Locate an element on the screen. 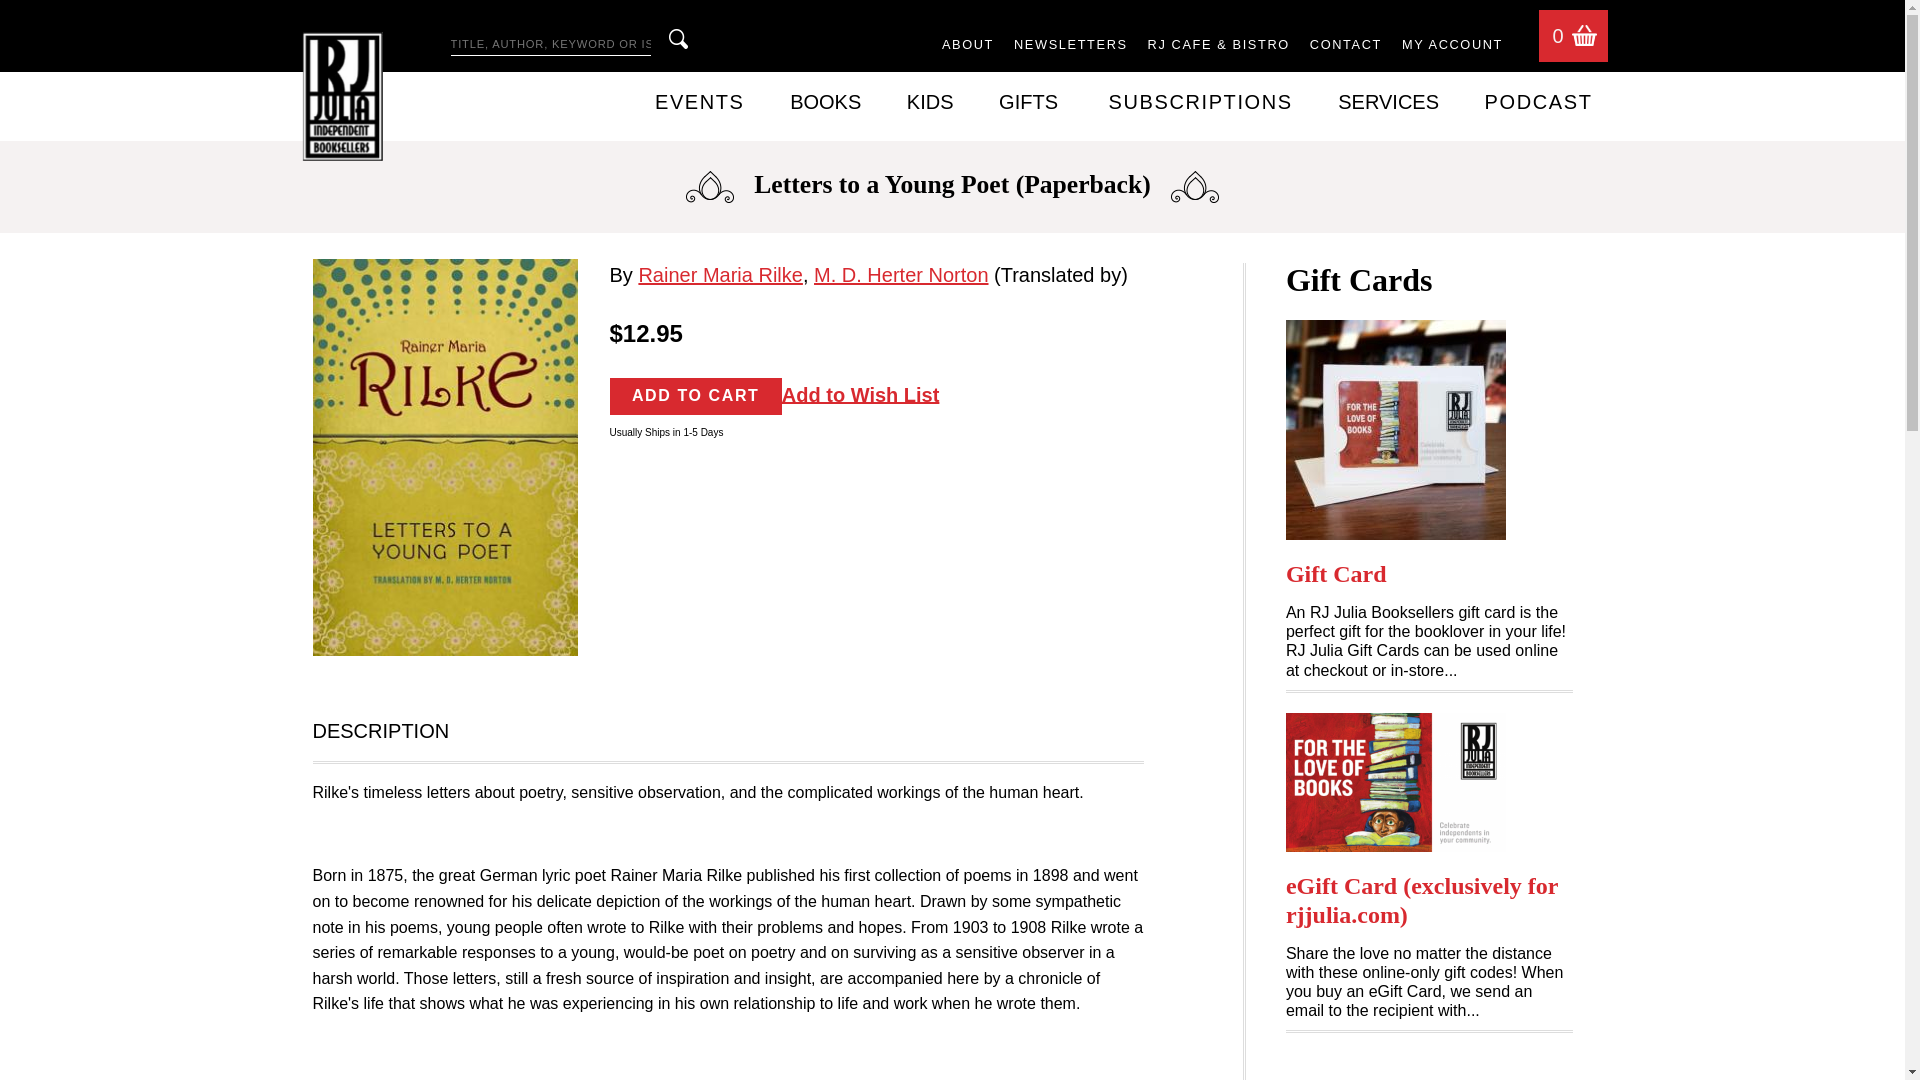 This screenshot has height=1080, width=1920. SUBSCRIPTIONS is located at coordinates (1200, 102).